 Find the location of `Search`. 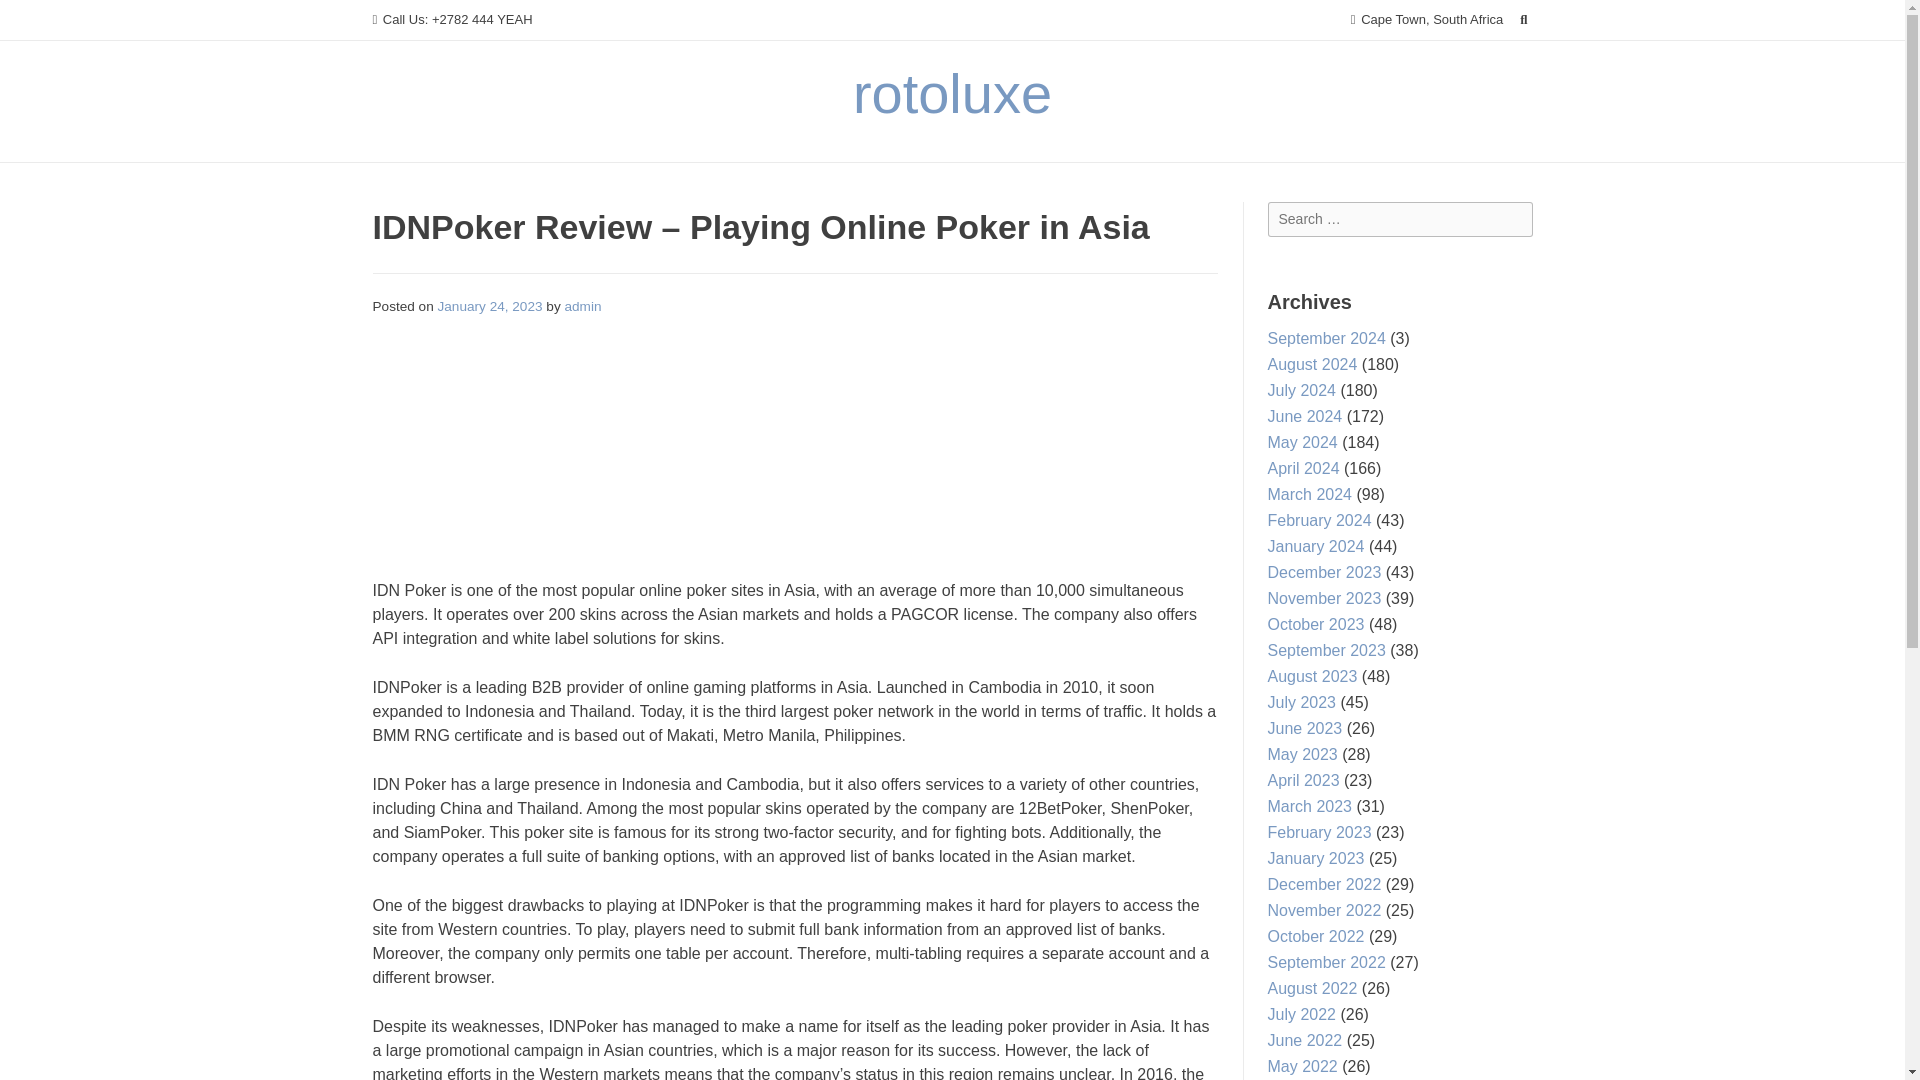

Search is located at coordinates (36, 18).